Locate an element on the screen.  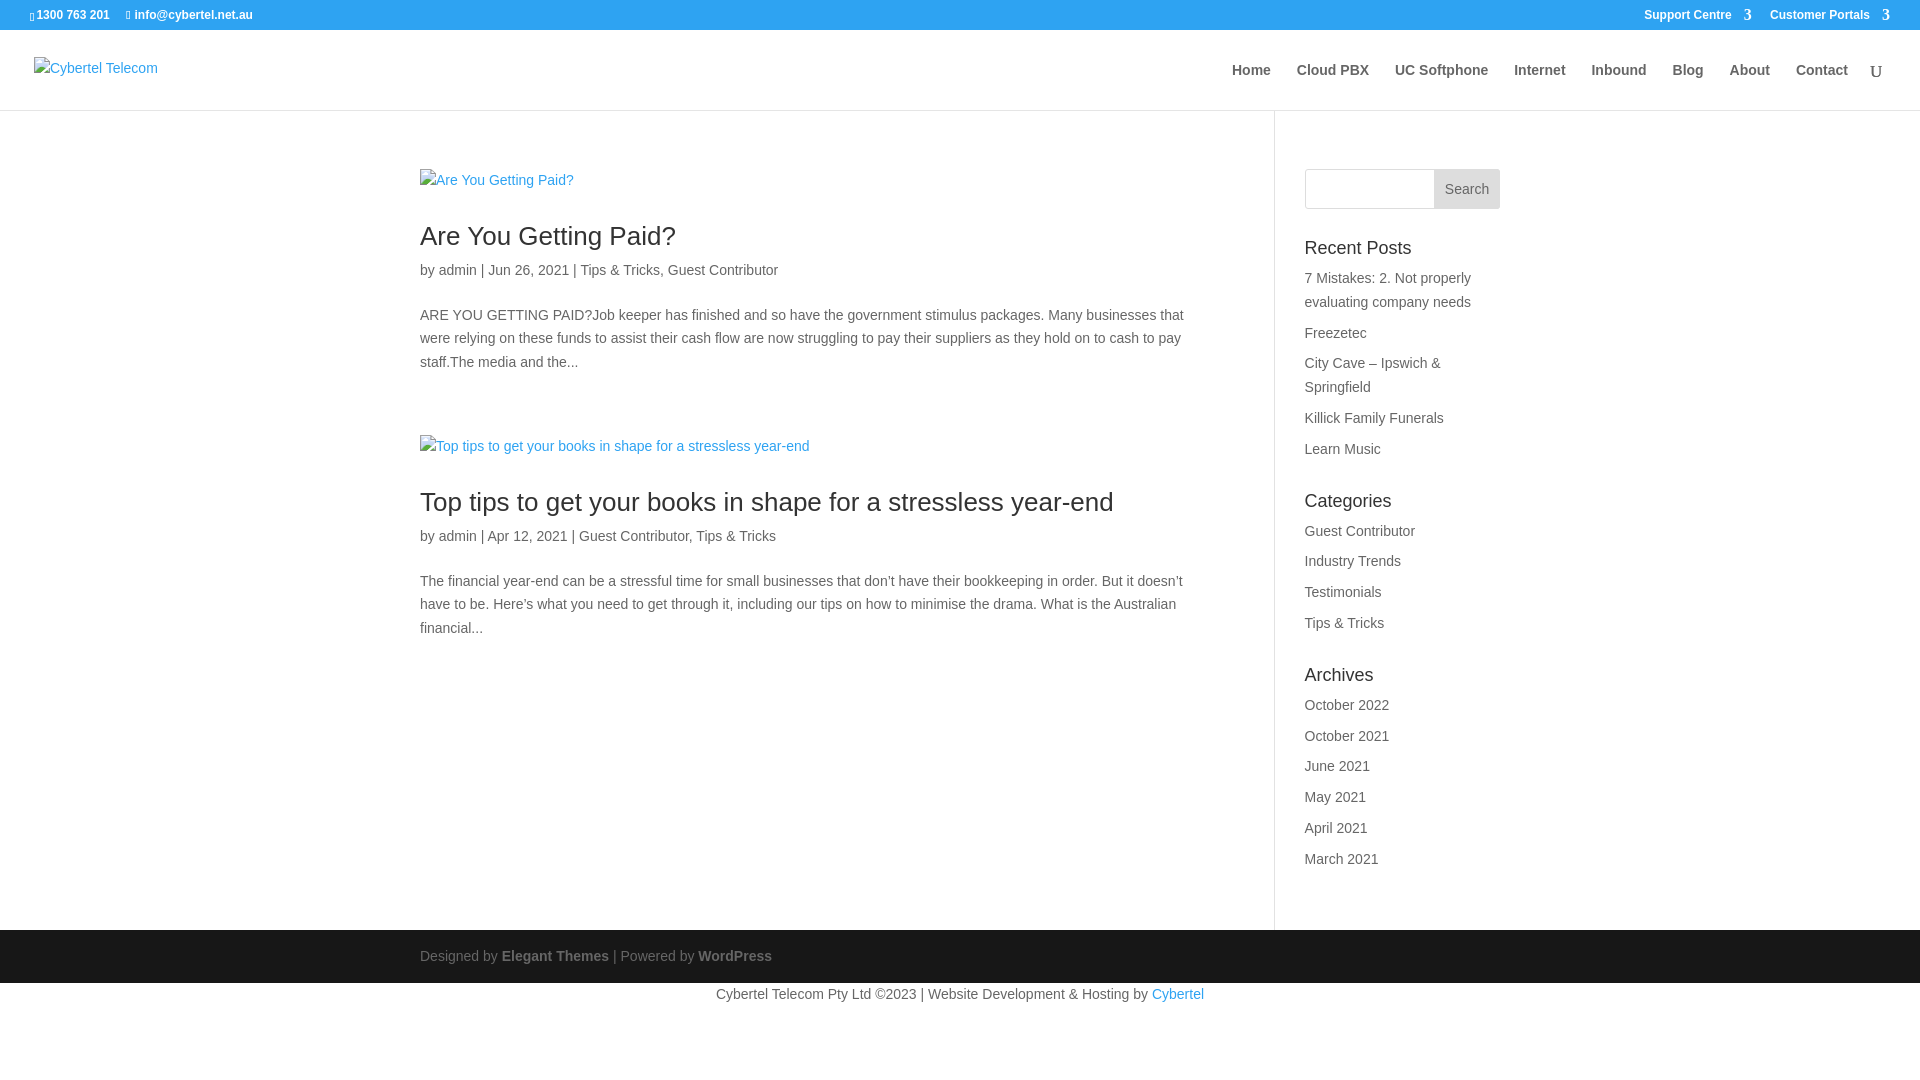
About is located at coordinates (1750, 86).